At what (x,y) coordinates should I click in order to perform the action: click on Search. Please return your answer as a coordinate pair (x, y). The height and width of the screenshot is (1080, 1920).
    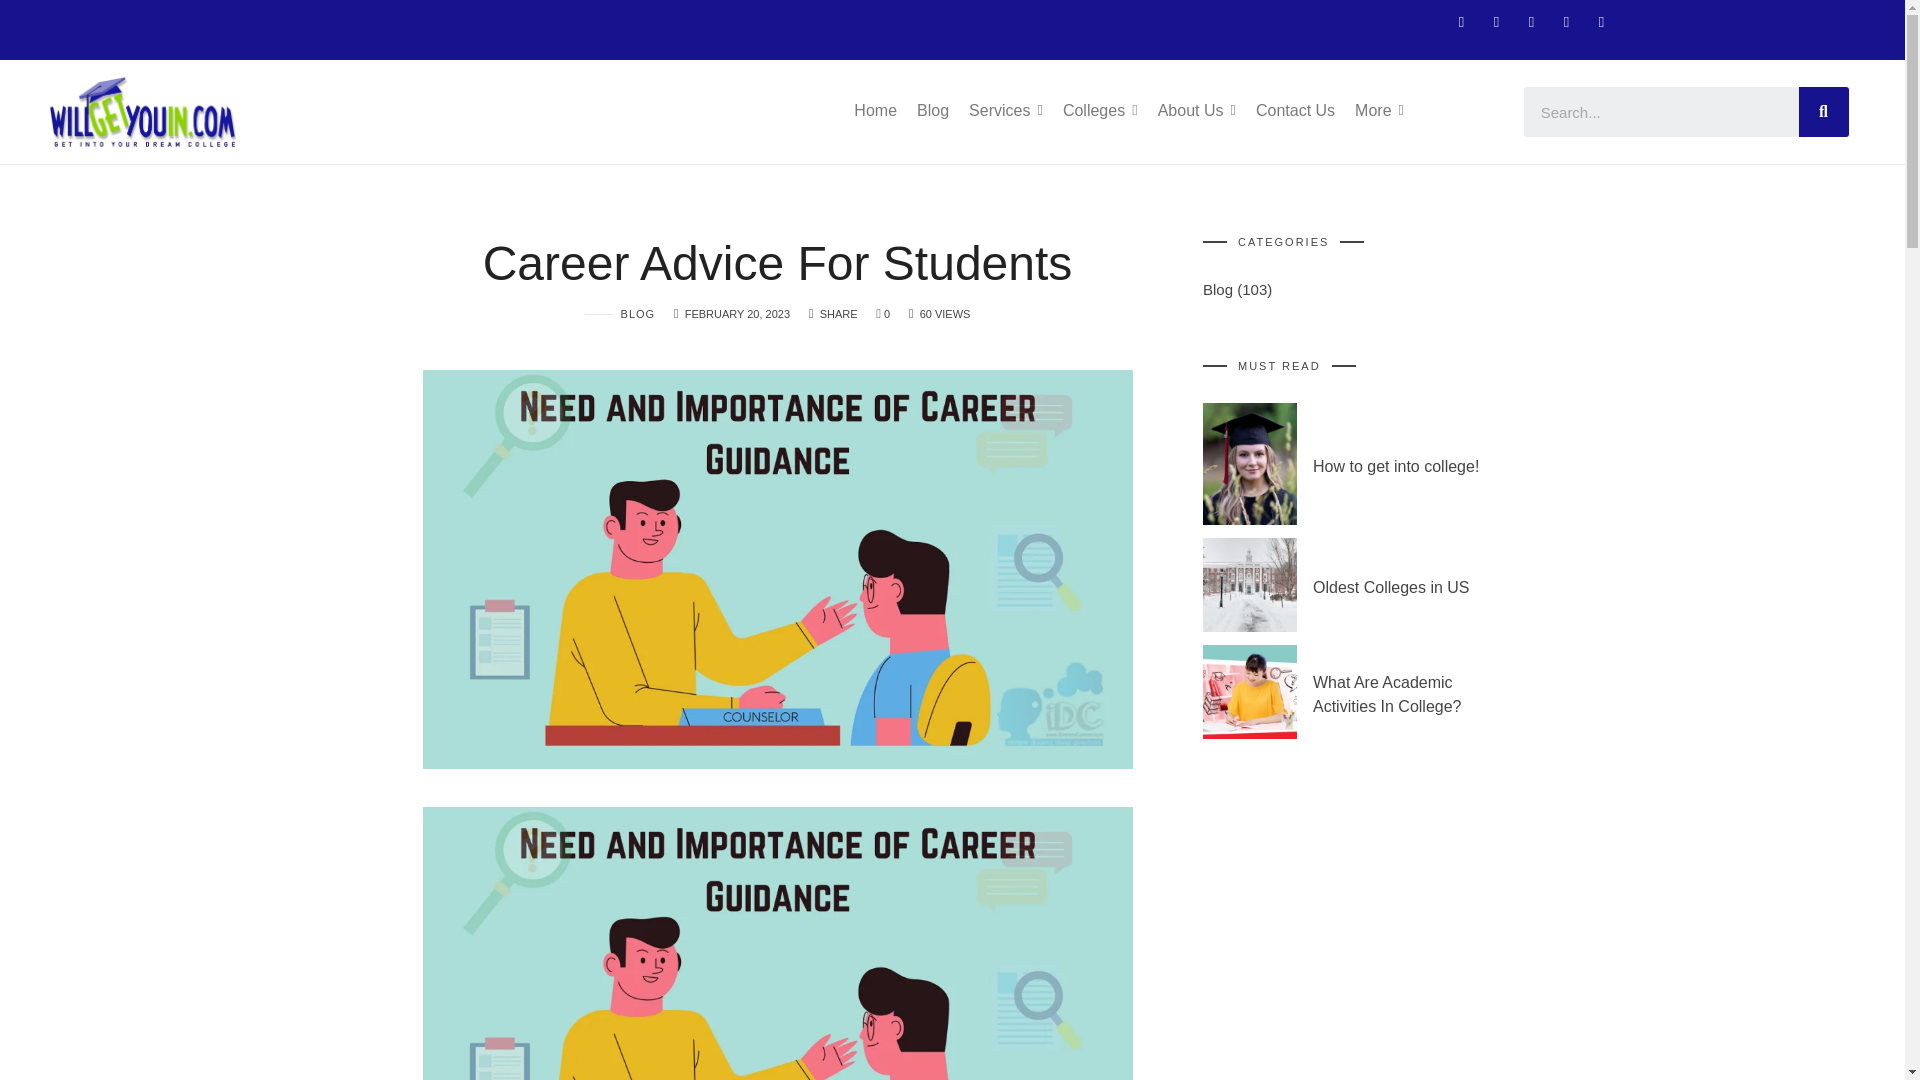
    Looking at the image, I should click on (1662, 112).